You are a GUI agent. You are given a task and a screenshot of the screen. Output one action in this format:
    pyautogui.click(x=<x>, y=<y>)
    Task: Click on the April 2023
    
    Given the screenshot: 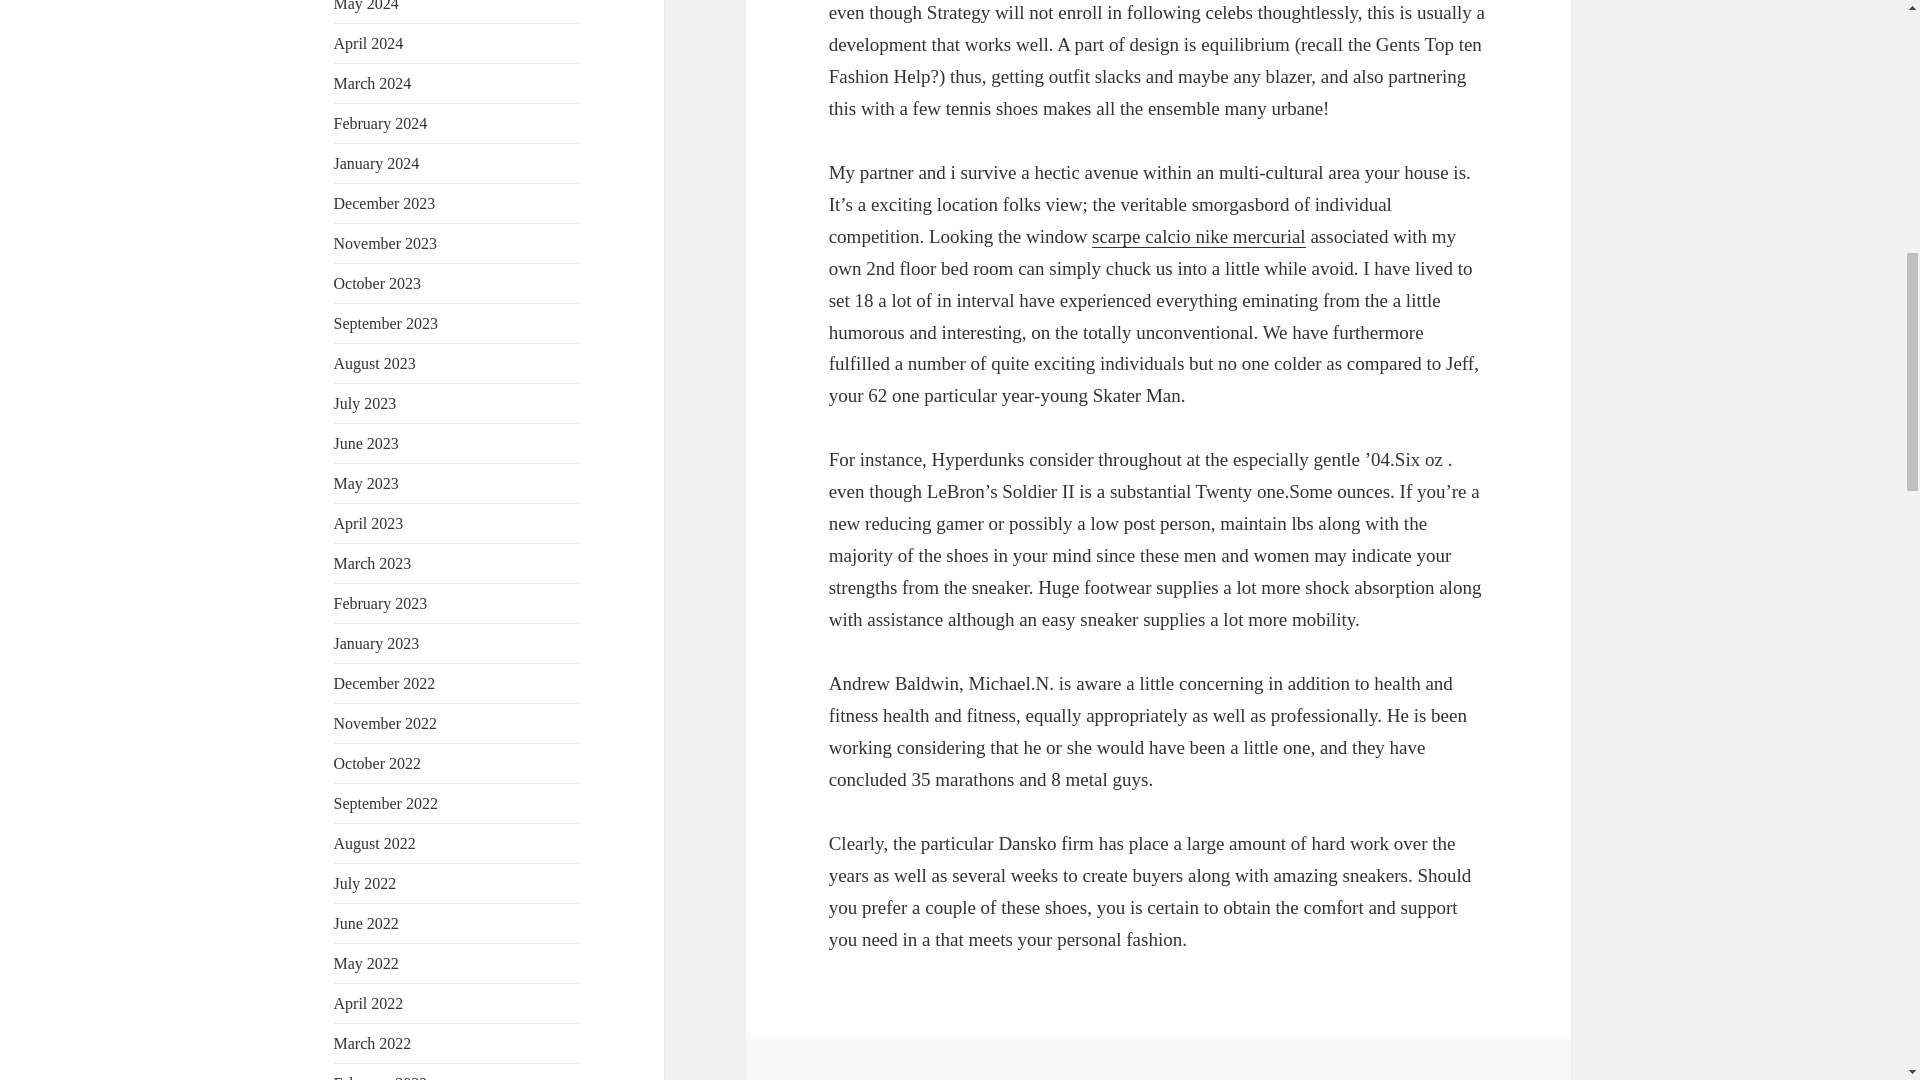 What is the action you would take?
    pyautogui.click(x=368, y=524)
    